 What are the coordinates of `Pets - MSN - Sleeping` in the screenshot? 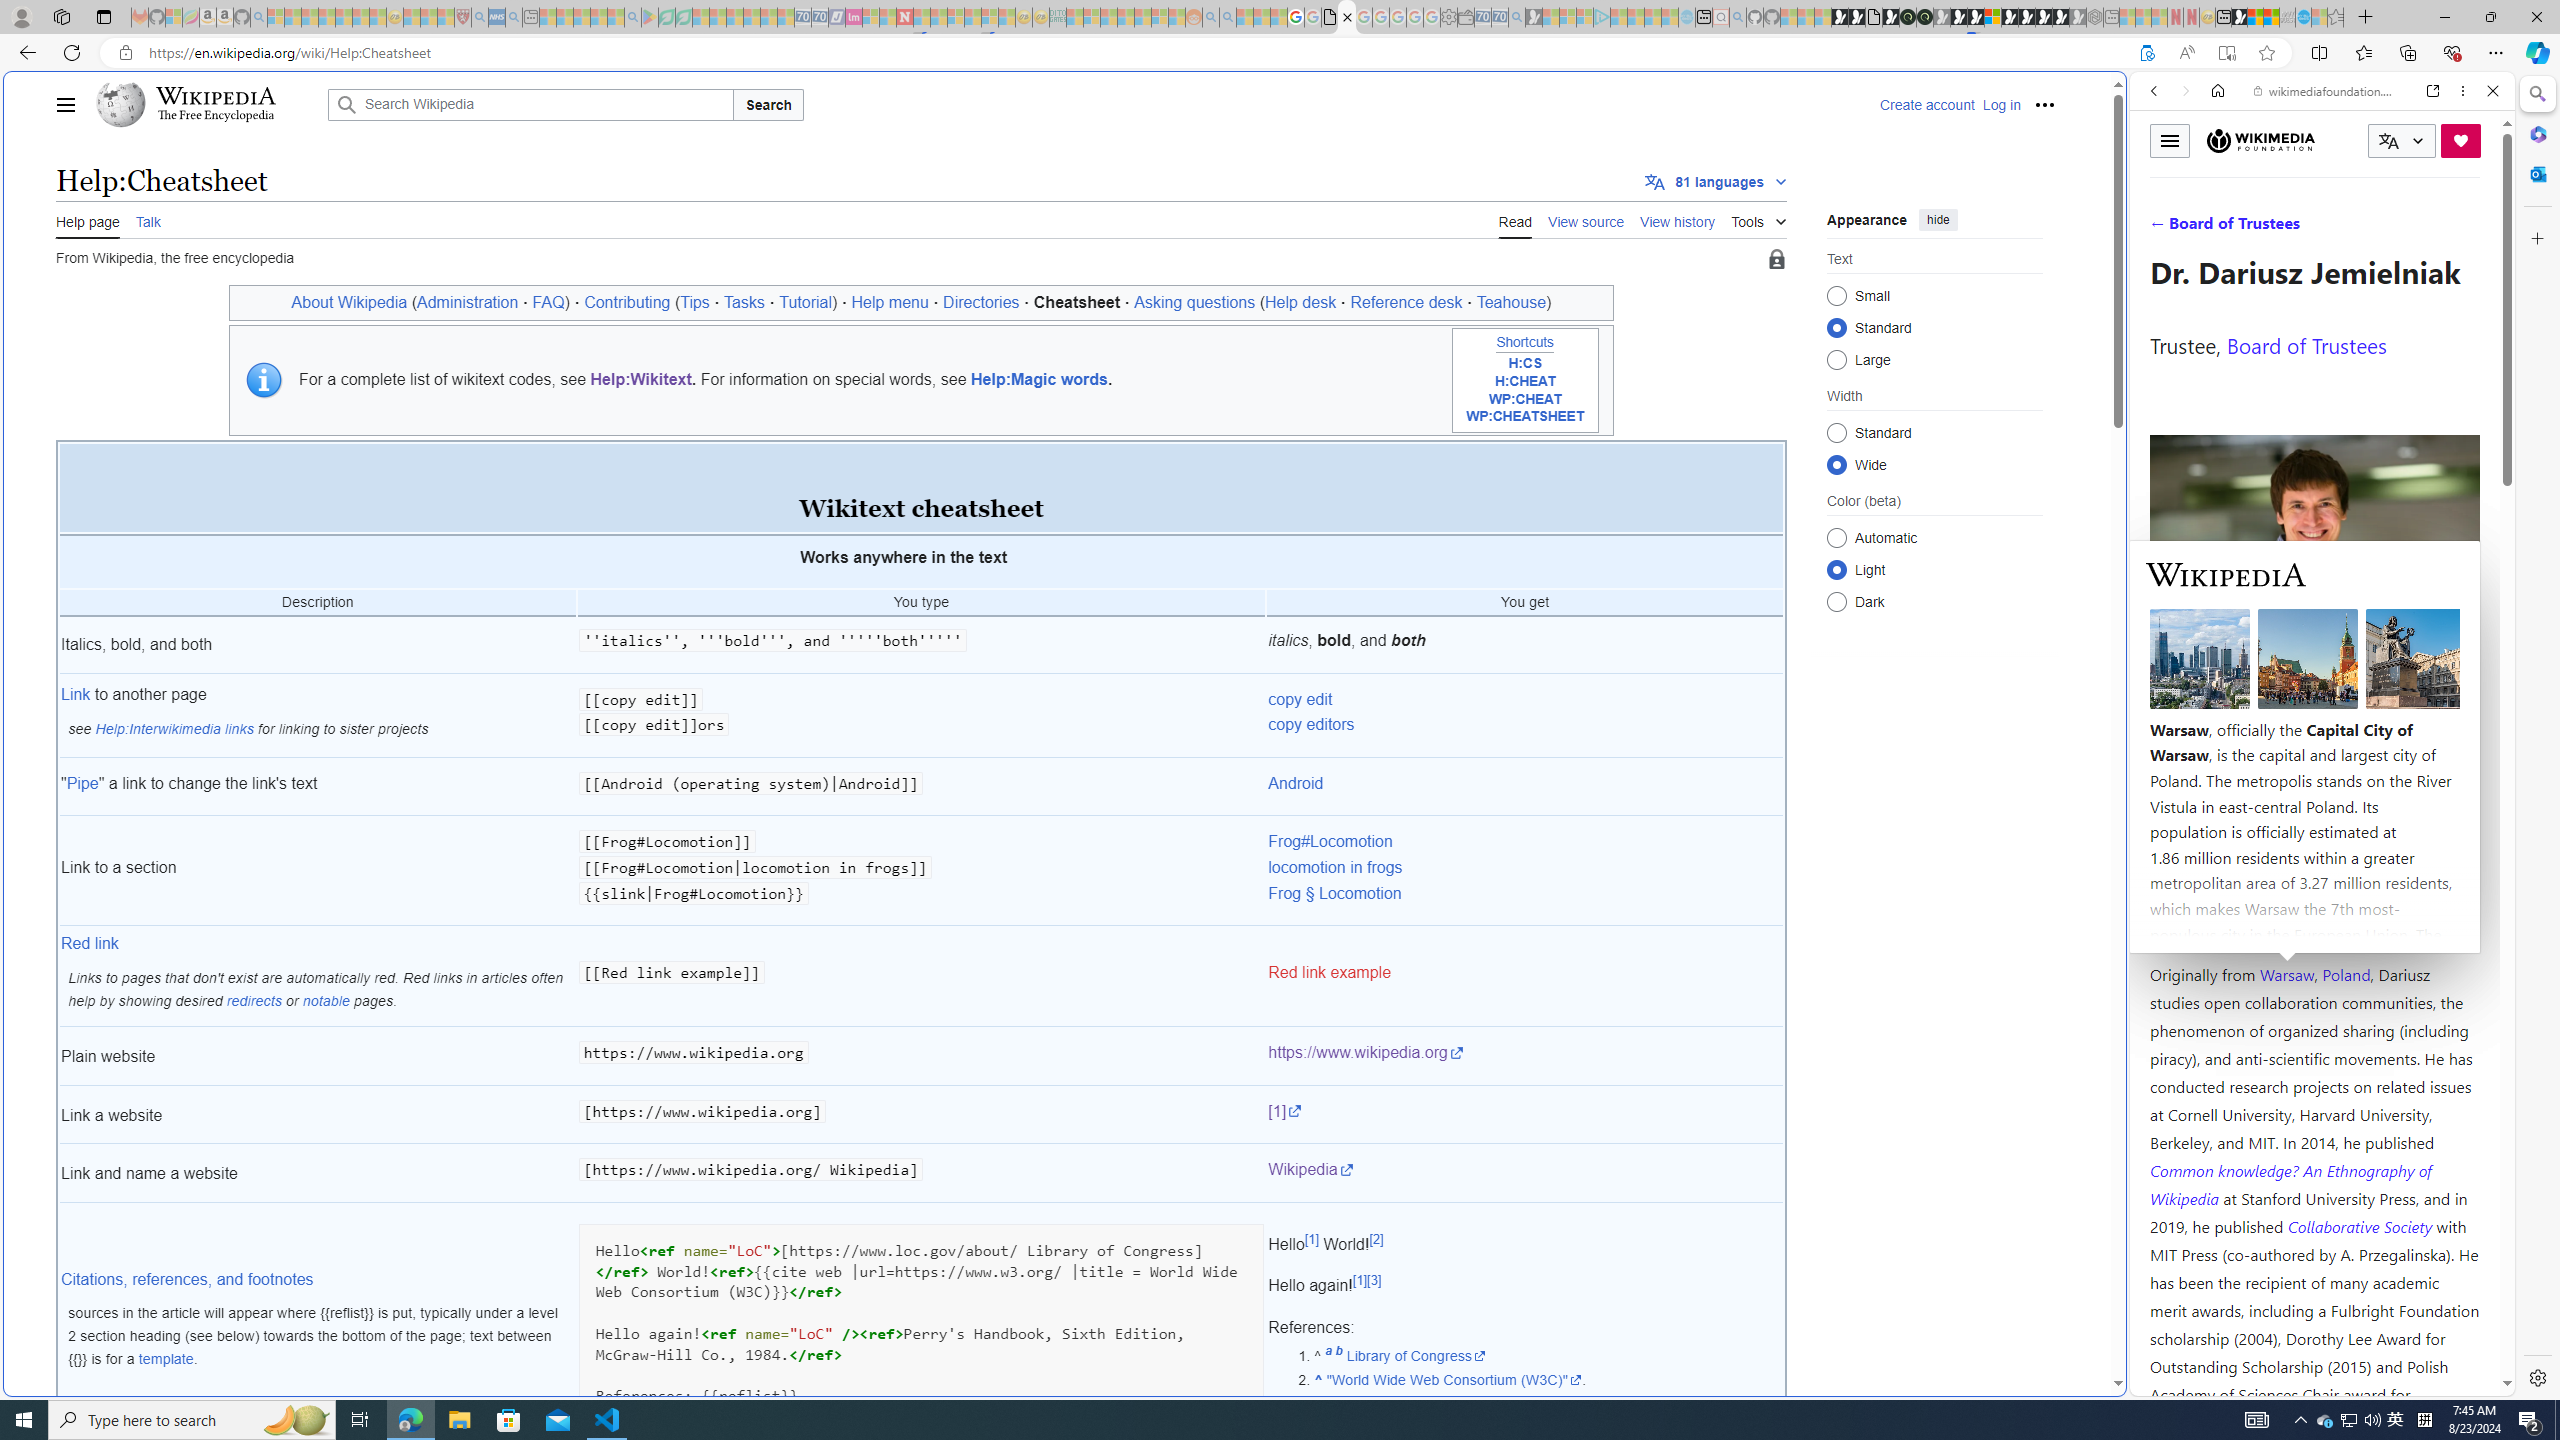 It's located at (598, 17).